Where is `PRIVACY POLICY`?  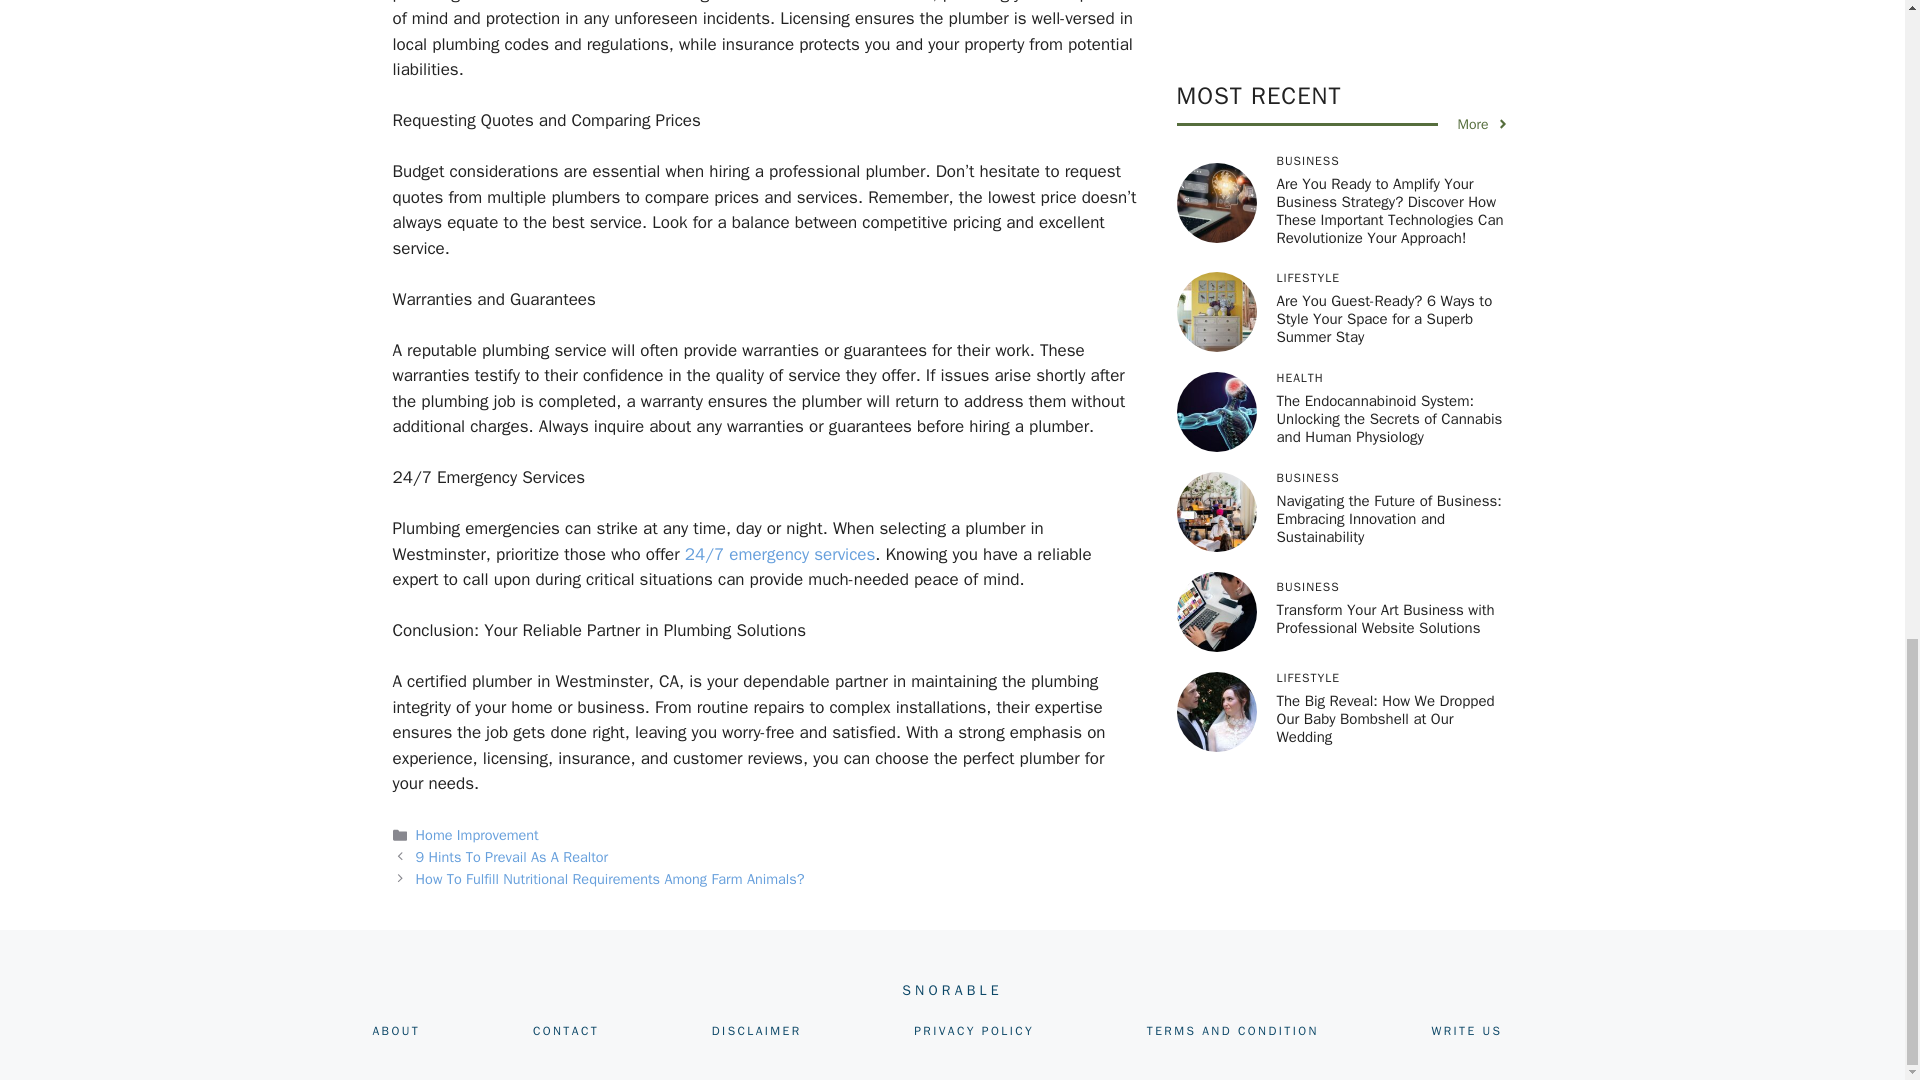
PRIVACY POLICY is located at coordinates (974, 1030).